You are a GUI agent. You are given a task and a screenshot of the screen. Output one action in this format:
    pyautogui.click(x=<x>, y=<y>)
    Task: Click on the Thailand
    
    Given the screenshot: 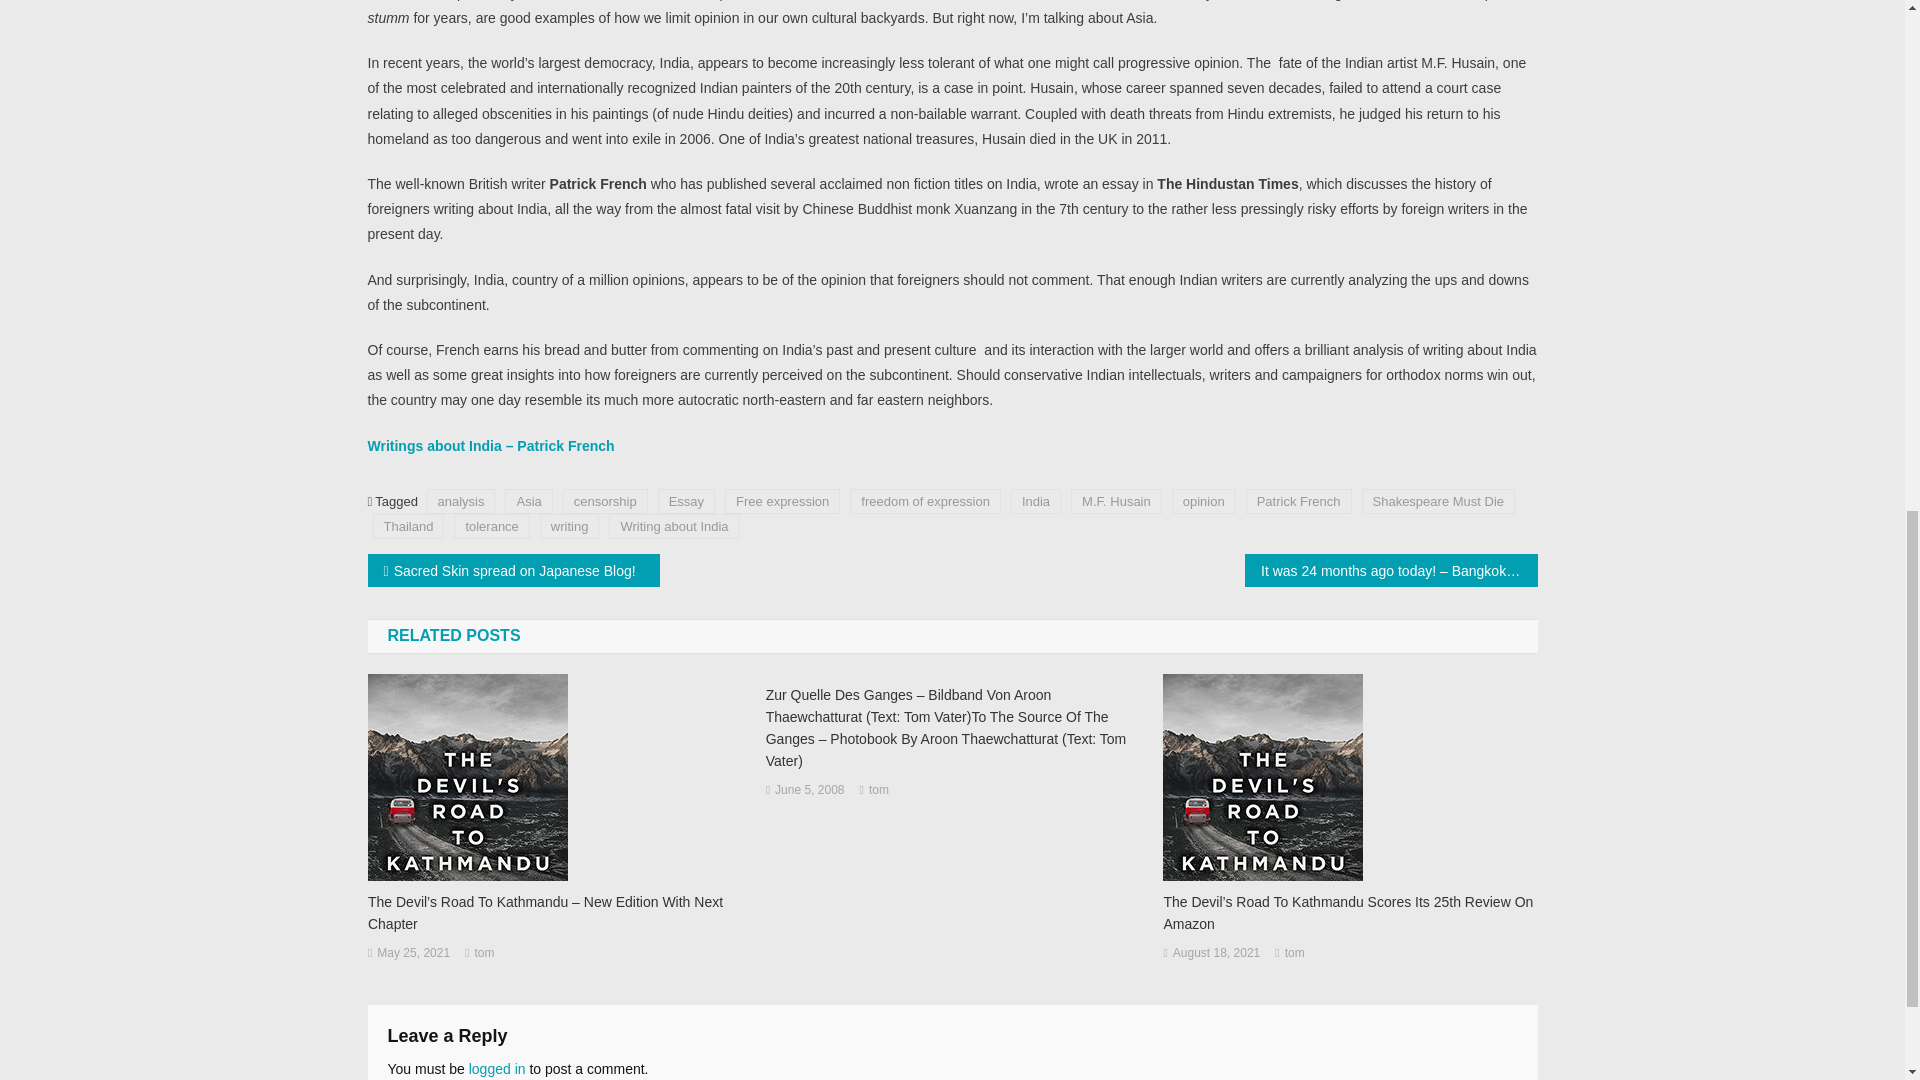 What is the action you would take?
    pyautogui.click(x=408, y=526)
    